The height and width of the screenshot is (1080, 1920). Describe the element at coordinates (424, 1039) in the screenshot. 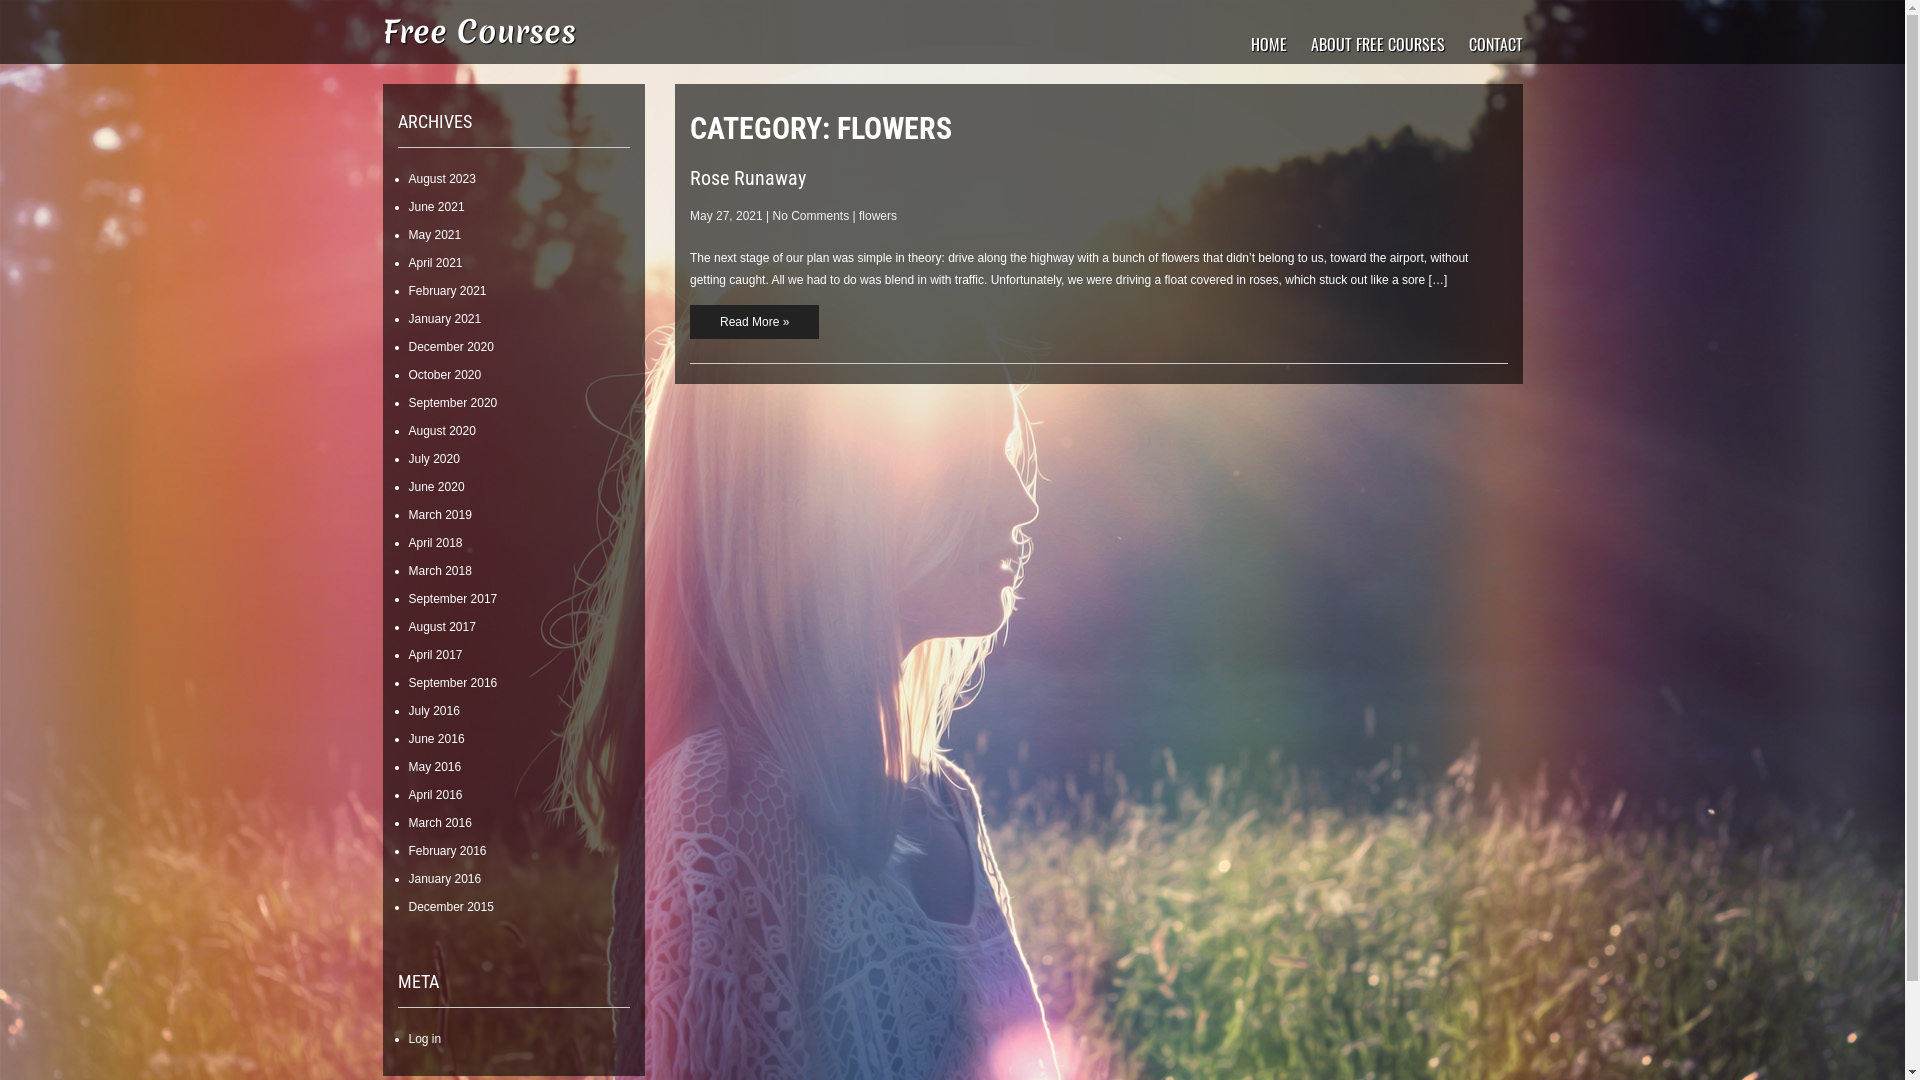

I see `Log in` at that location.